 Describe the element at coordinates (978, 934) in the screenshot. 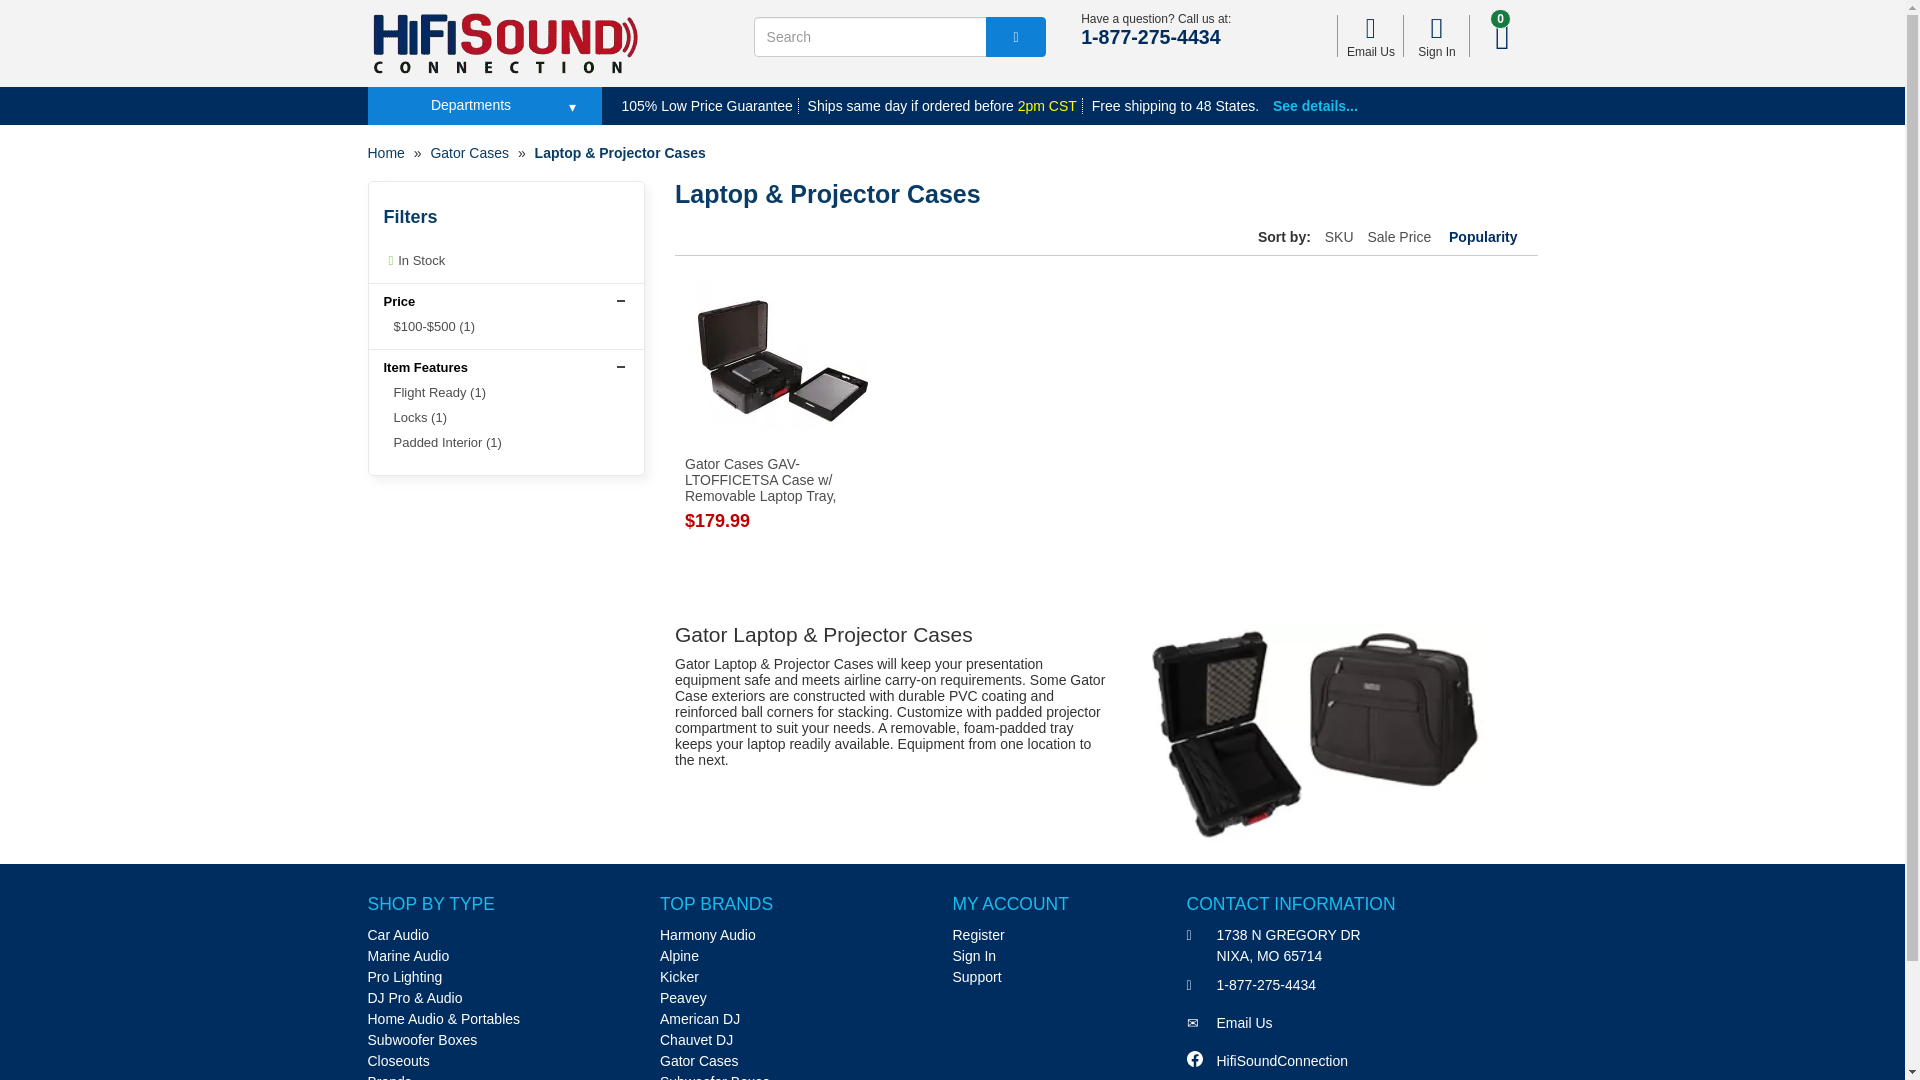

I see `Register` at that location.